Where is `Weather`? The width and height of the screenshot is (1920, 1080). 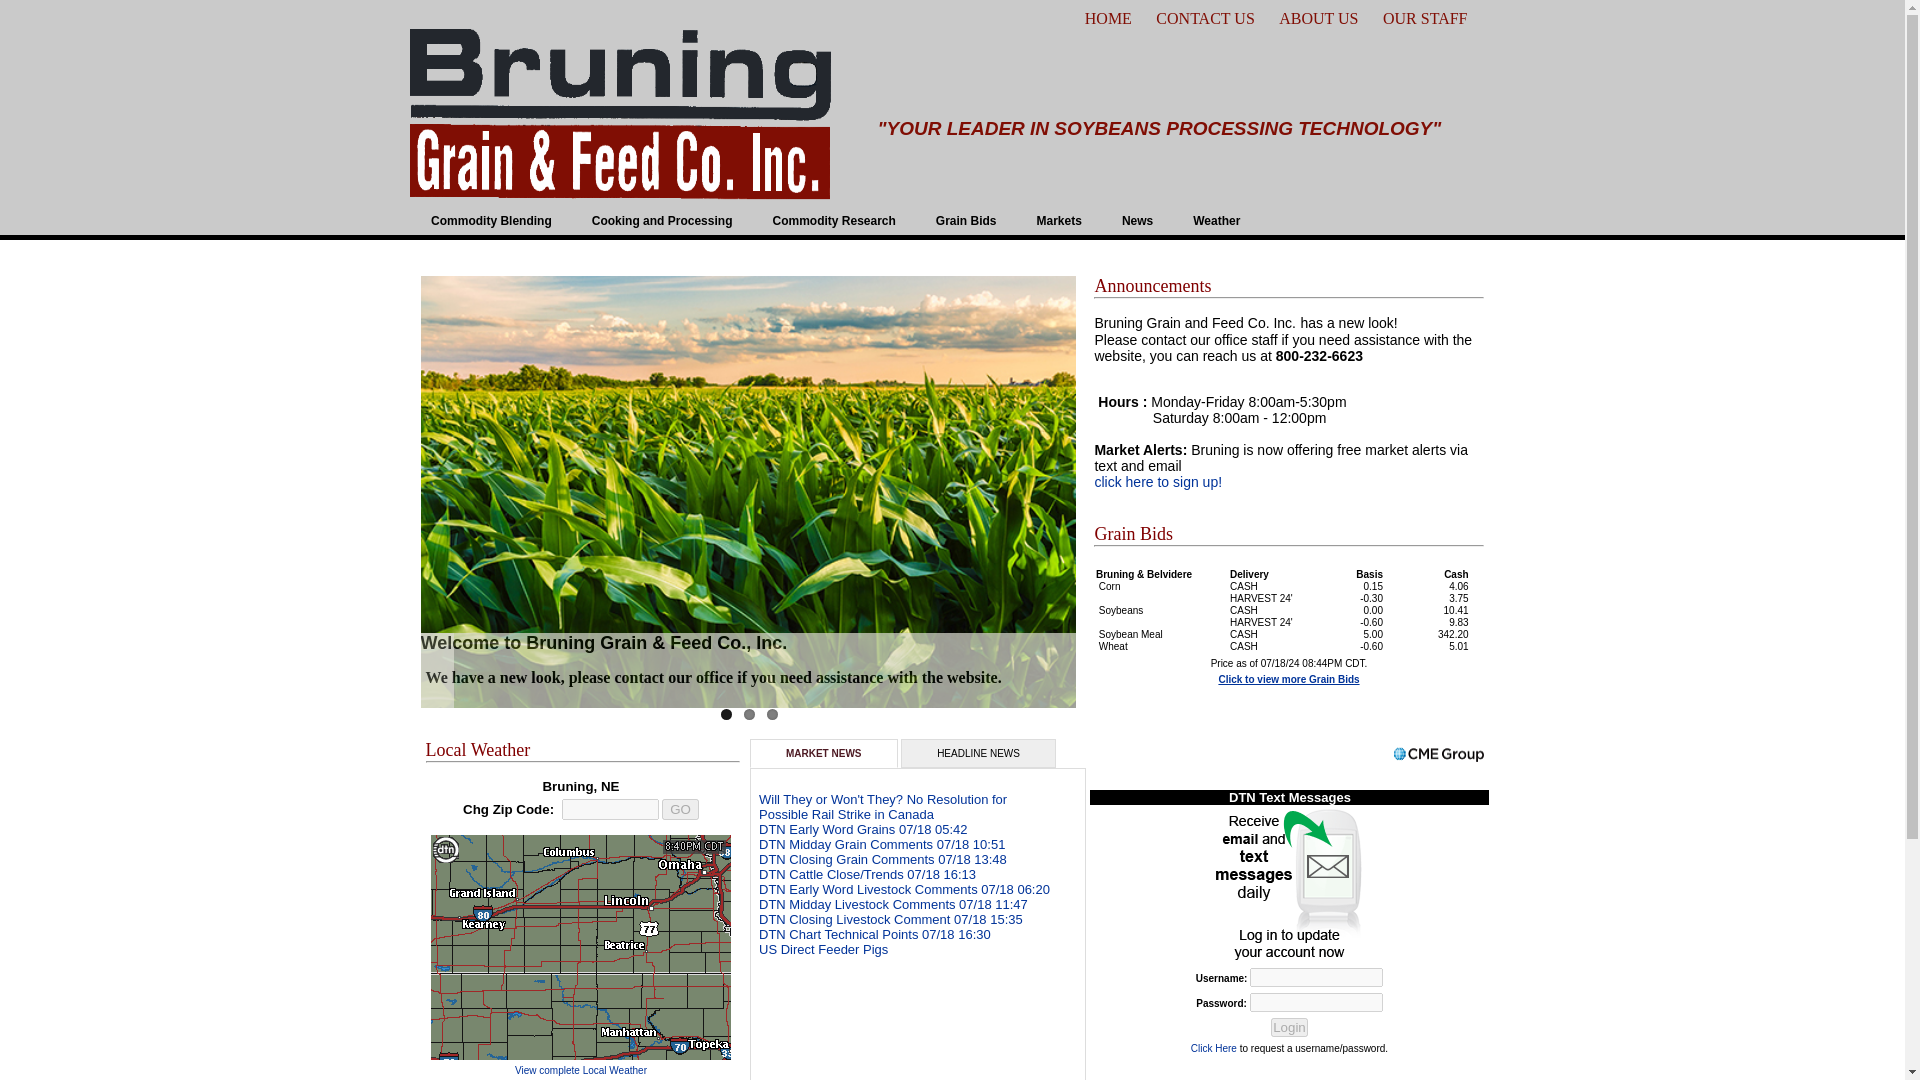 Weather is located at coordinates (1216, 220).